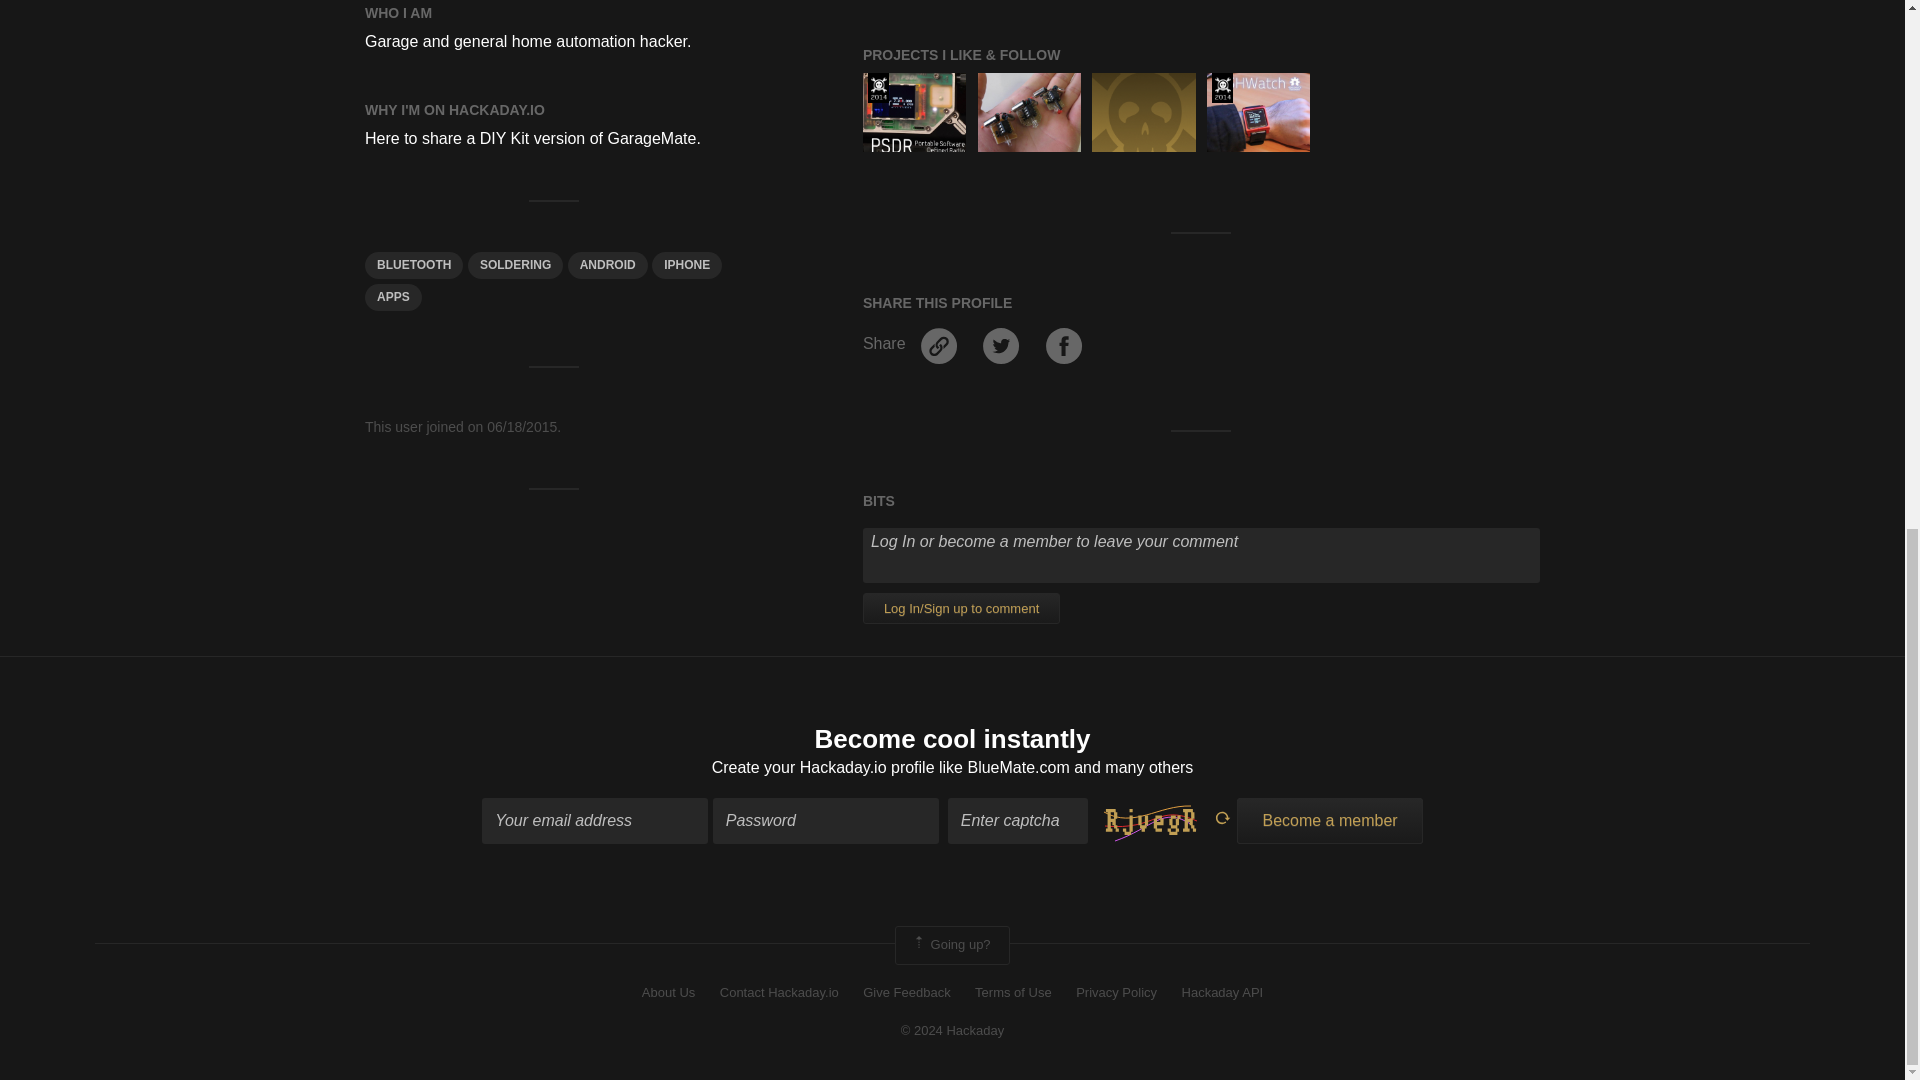 The width and height of the screenshot is (1920, 1080). I want to click on PortableSDR by Michael R Colton, so click(914, 112).